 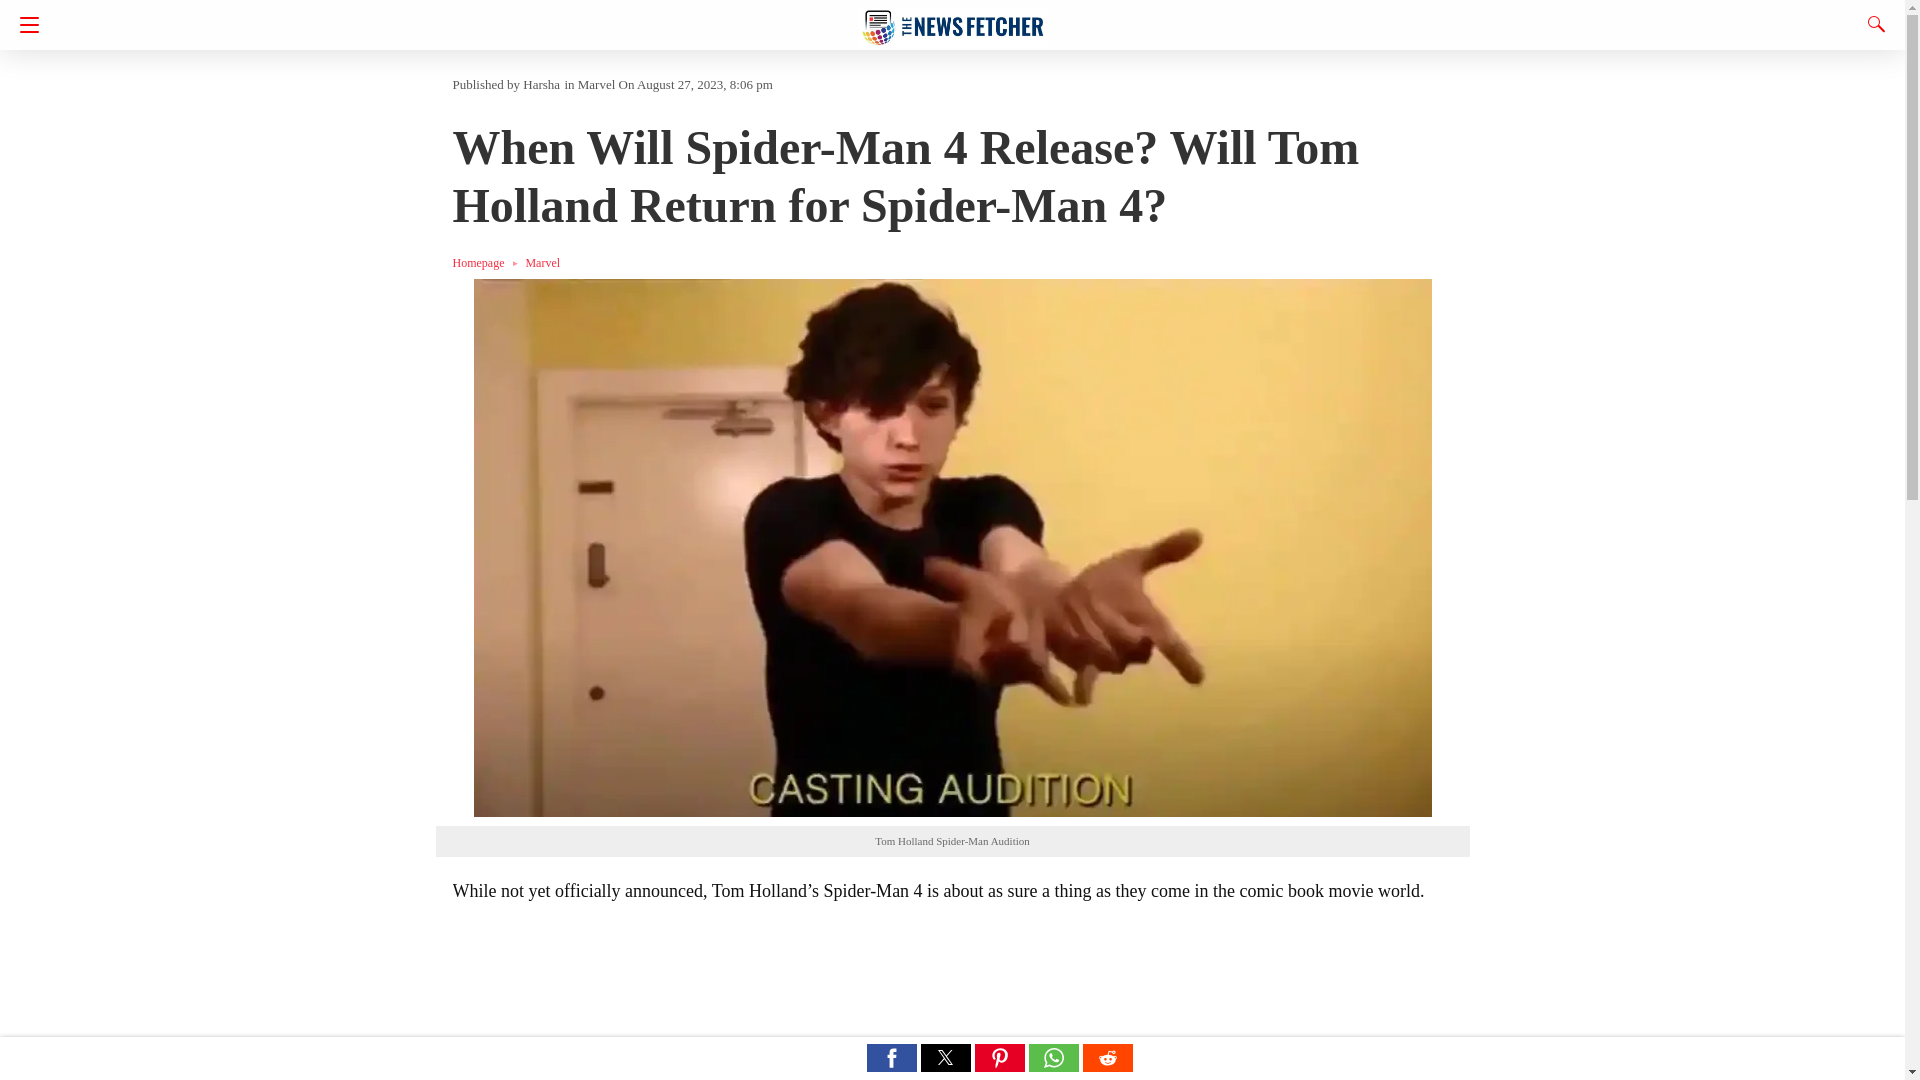 What do you see at coordinates (542, 262) in the screenshot?
I see `Marvel` at bounding box center [542, 262].